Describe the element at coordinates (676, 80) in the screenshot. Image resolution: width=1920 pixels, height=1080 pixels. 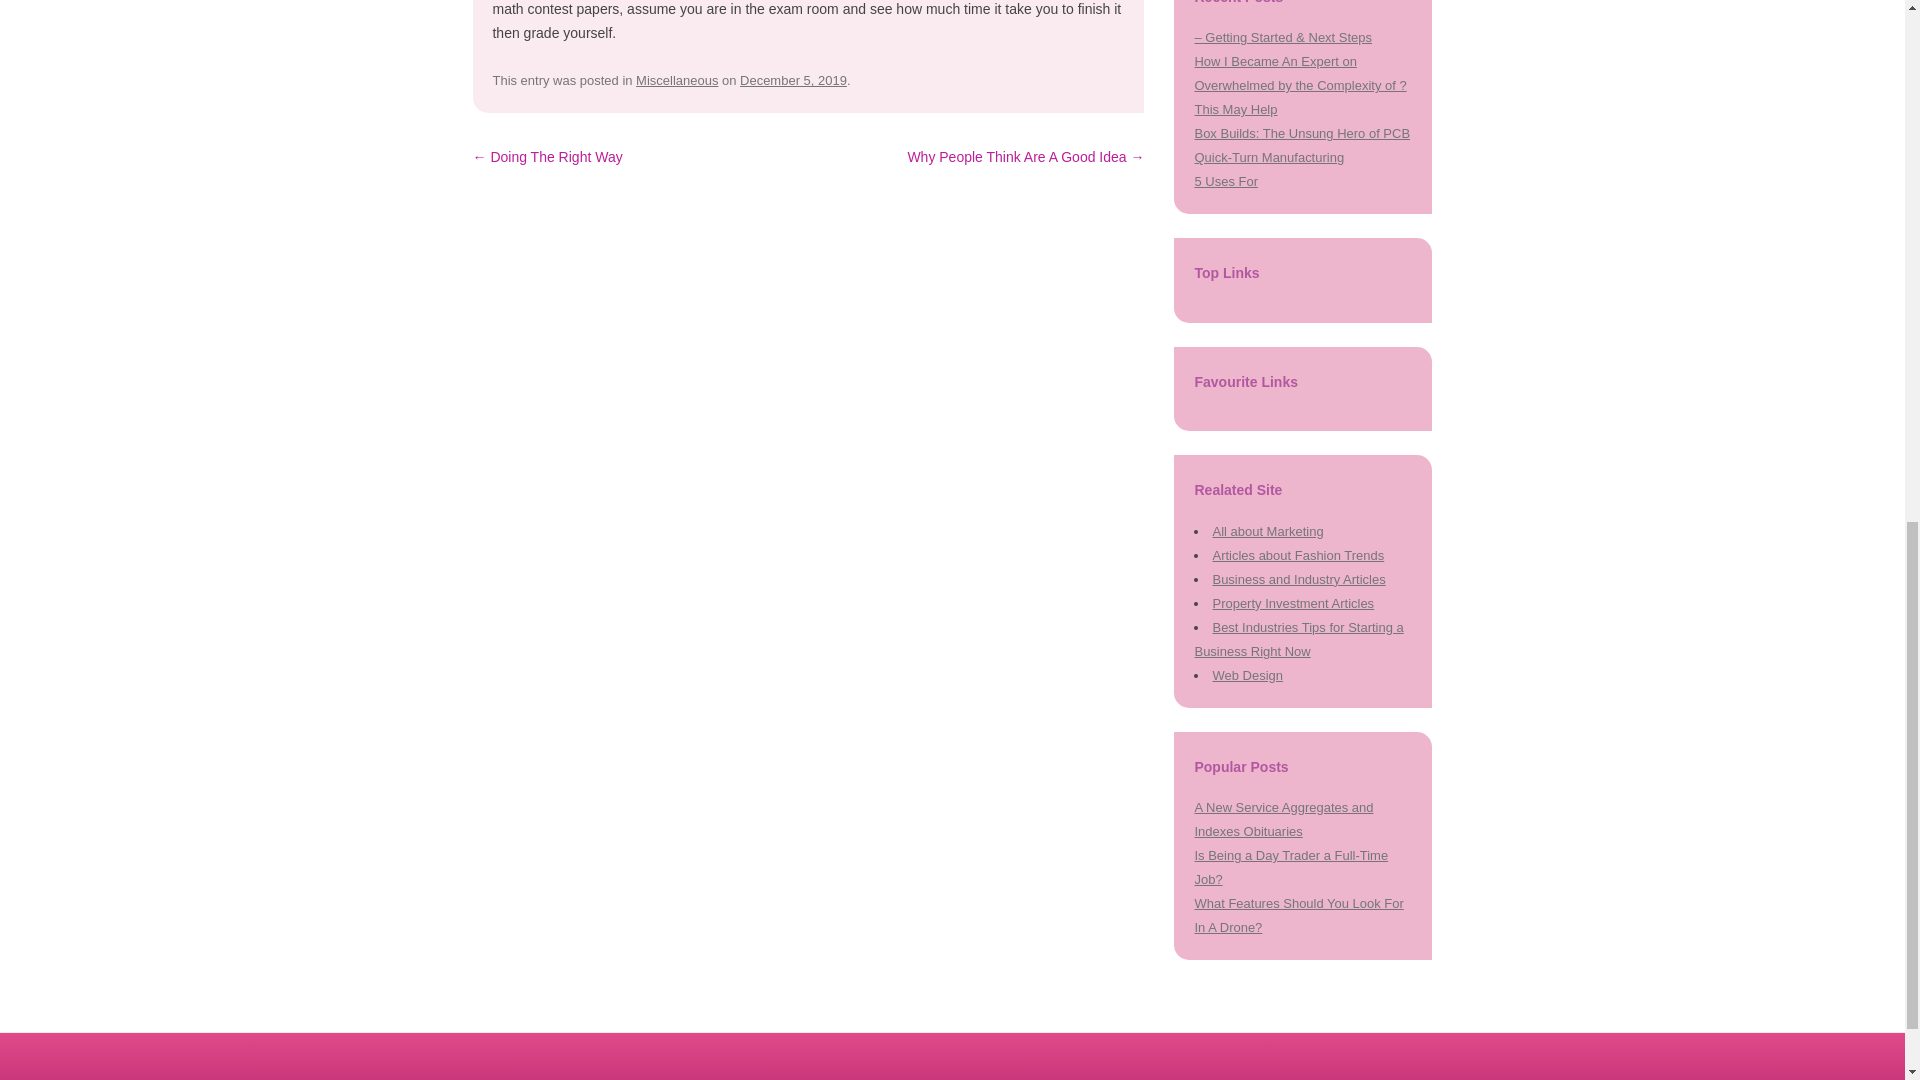
I see `Miscellaneous` at that location.